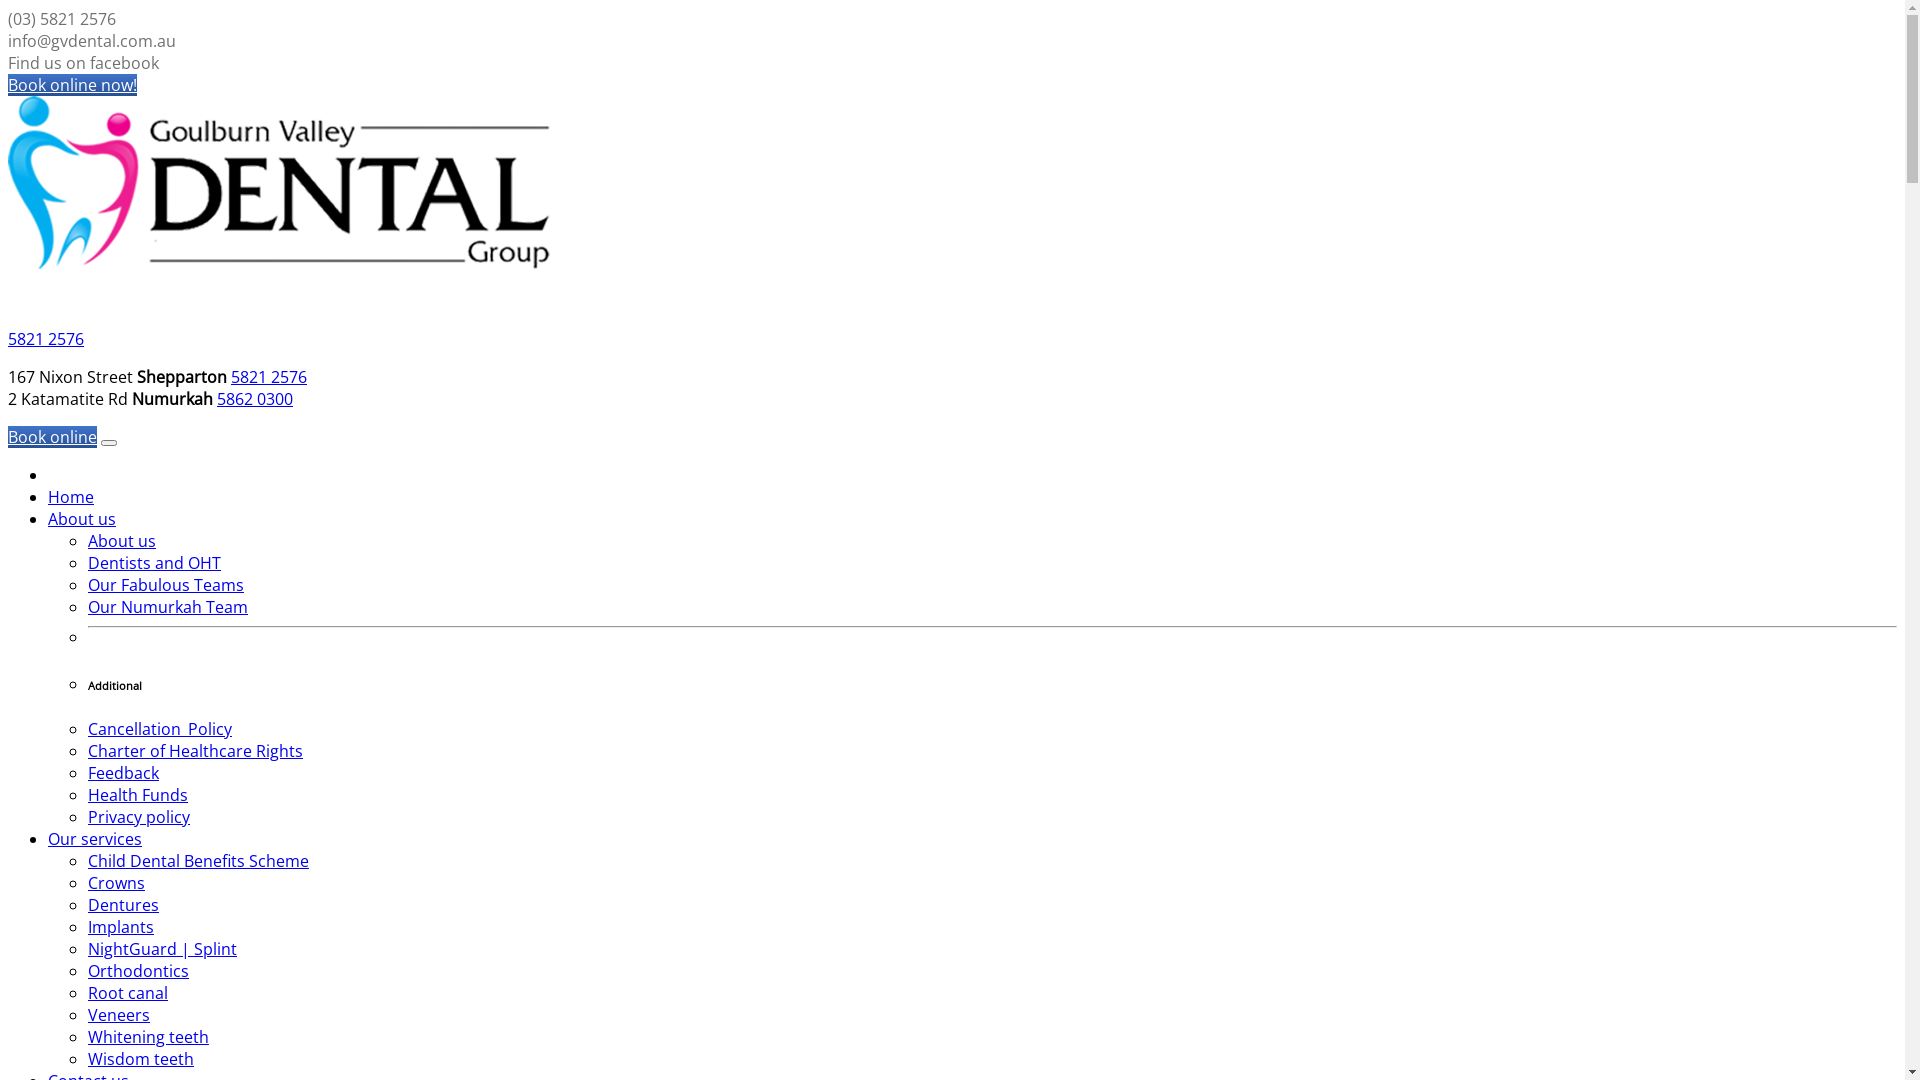 Image resolution: width=1920 pixels, height=1080 pixels. What do you see at coordinates (269, 377) in the screenshot?
I see `5821 2576` at bounding box center [269, 377].